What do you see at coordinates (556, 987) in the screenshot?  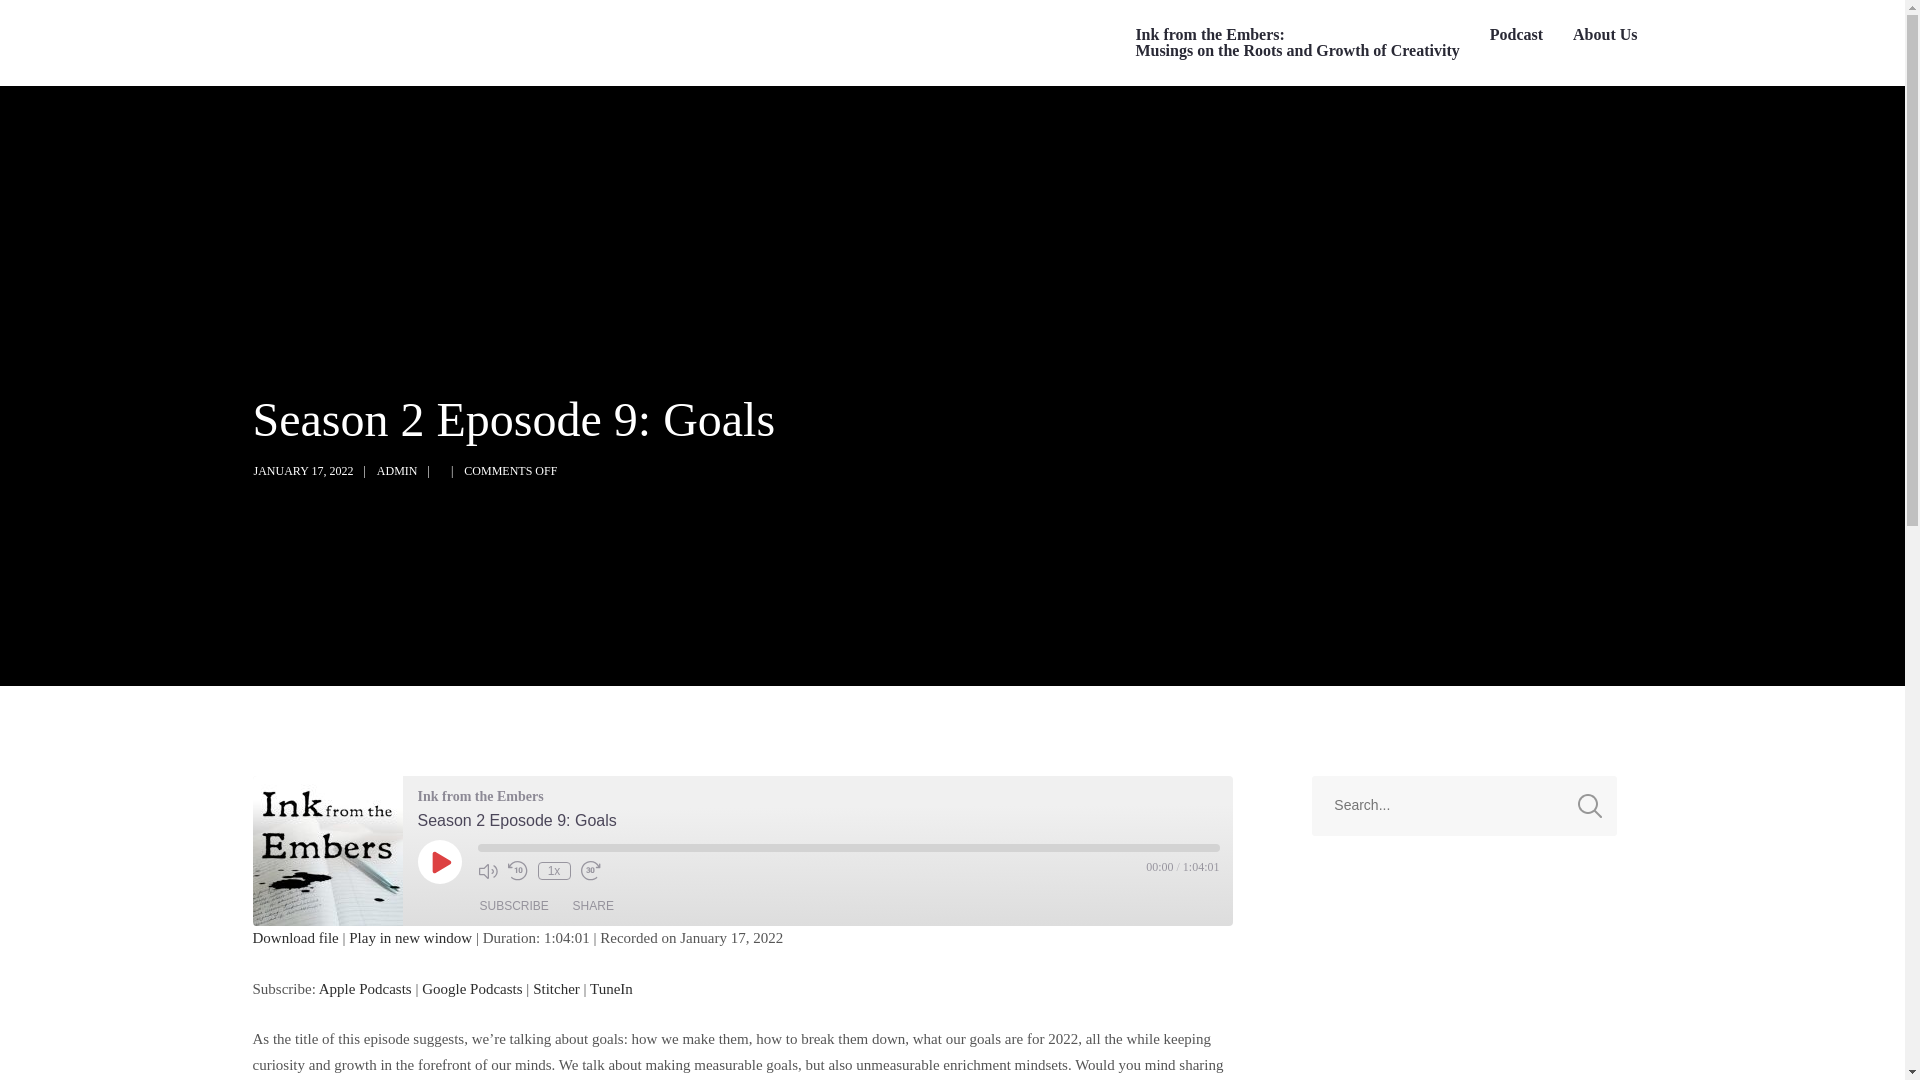 I see `Stitcher` at bounding box center [556, 987].